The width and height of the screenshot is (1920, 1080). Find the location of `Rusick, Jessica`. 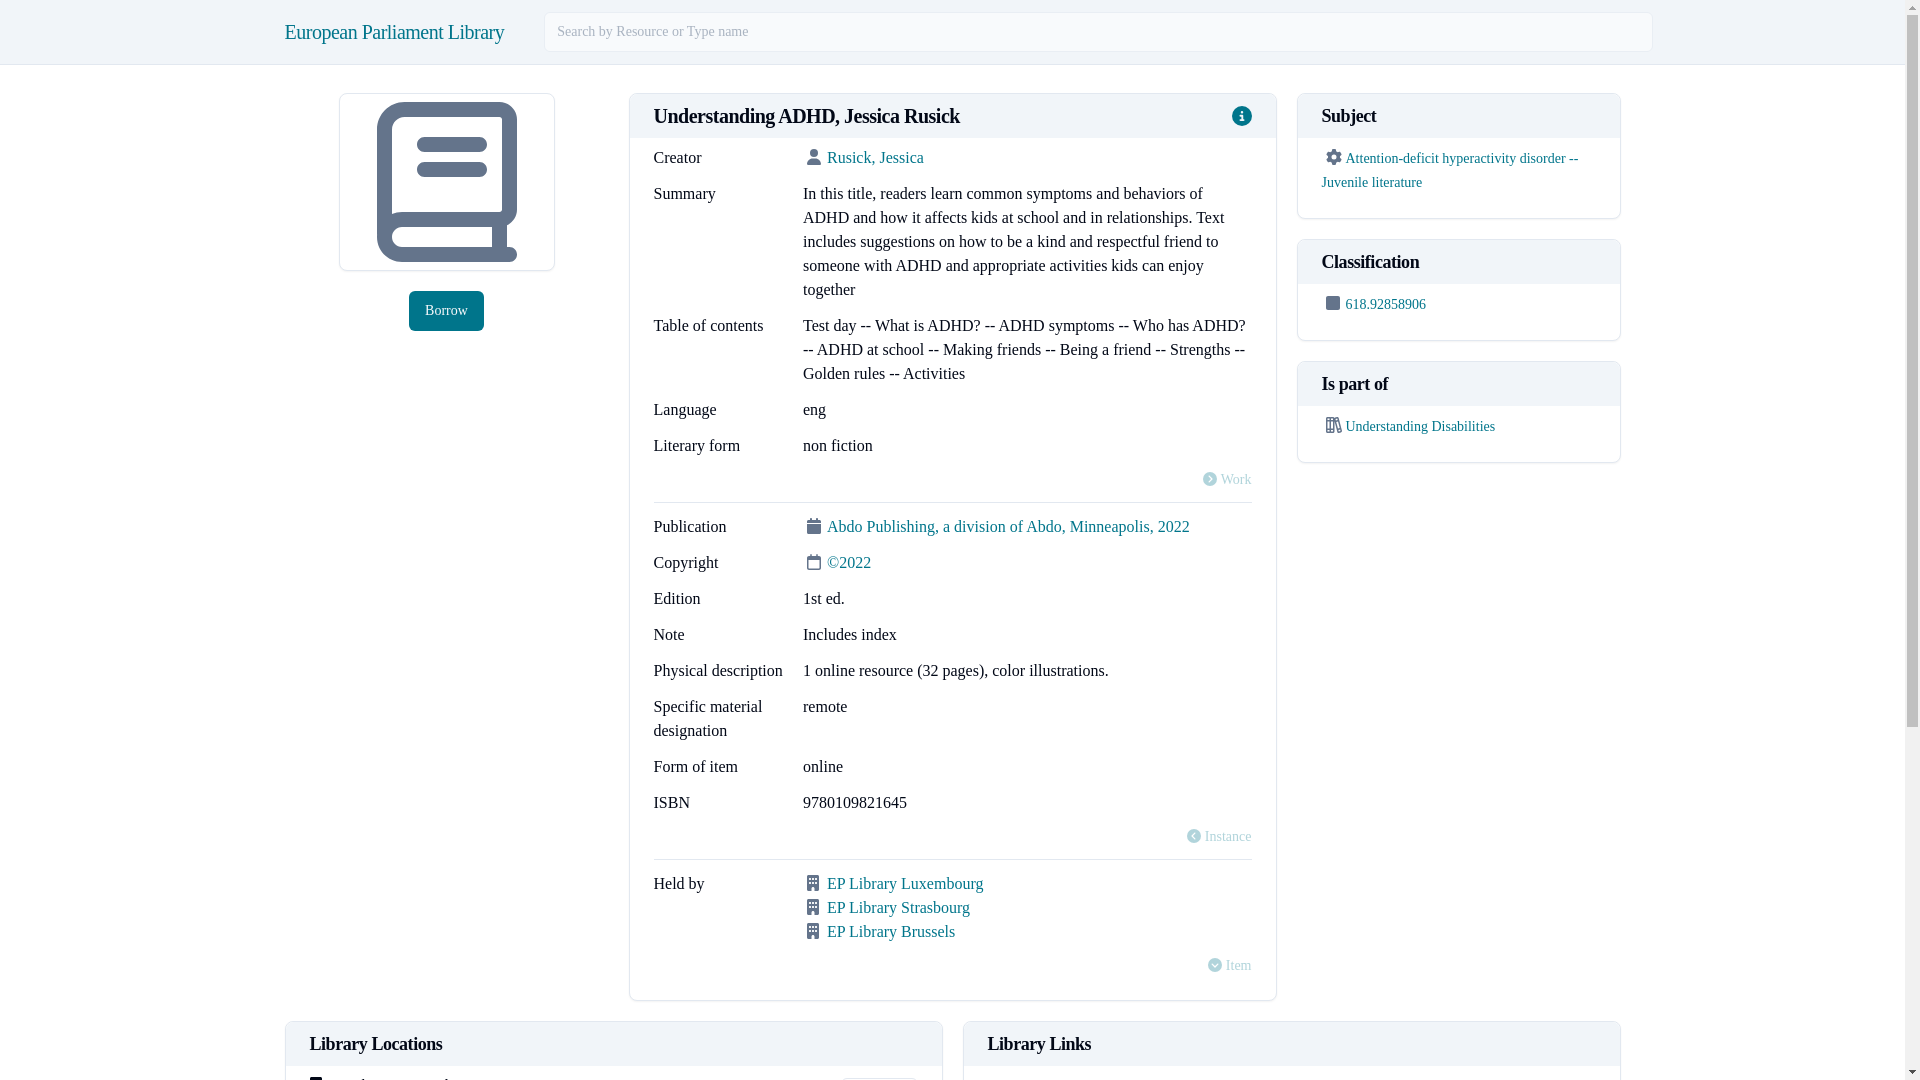

Rusick, Jessica is located at coordinates (875, 158).